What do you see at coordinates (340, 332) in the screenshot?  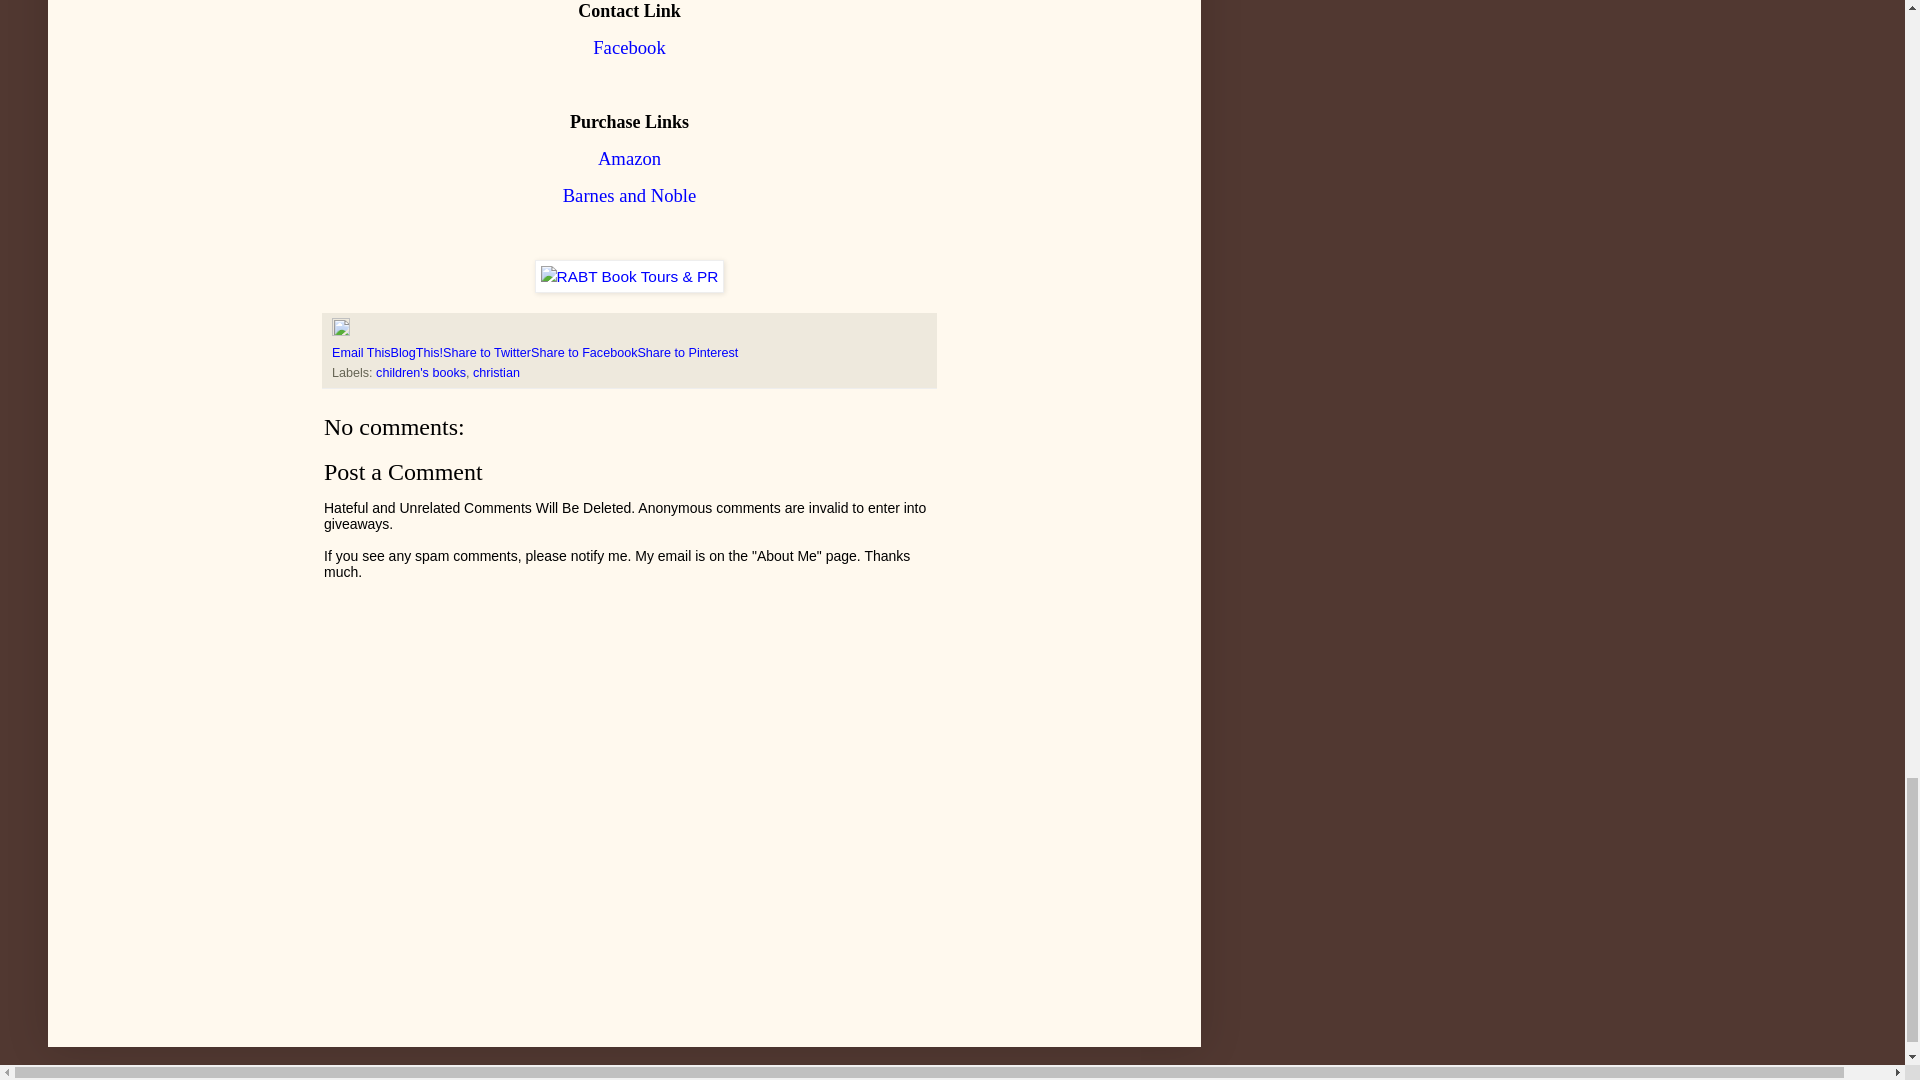 I see `Edit Post` at bounding box center [340, 332].